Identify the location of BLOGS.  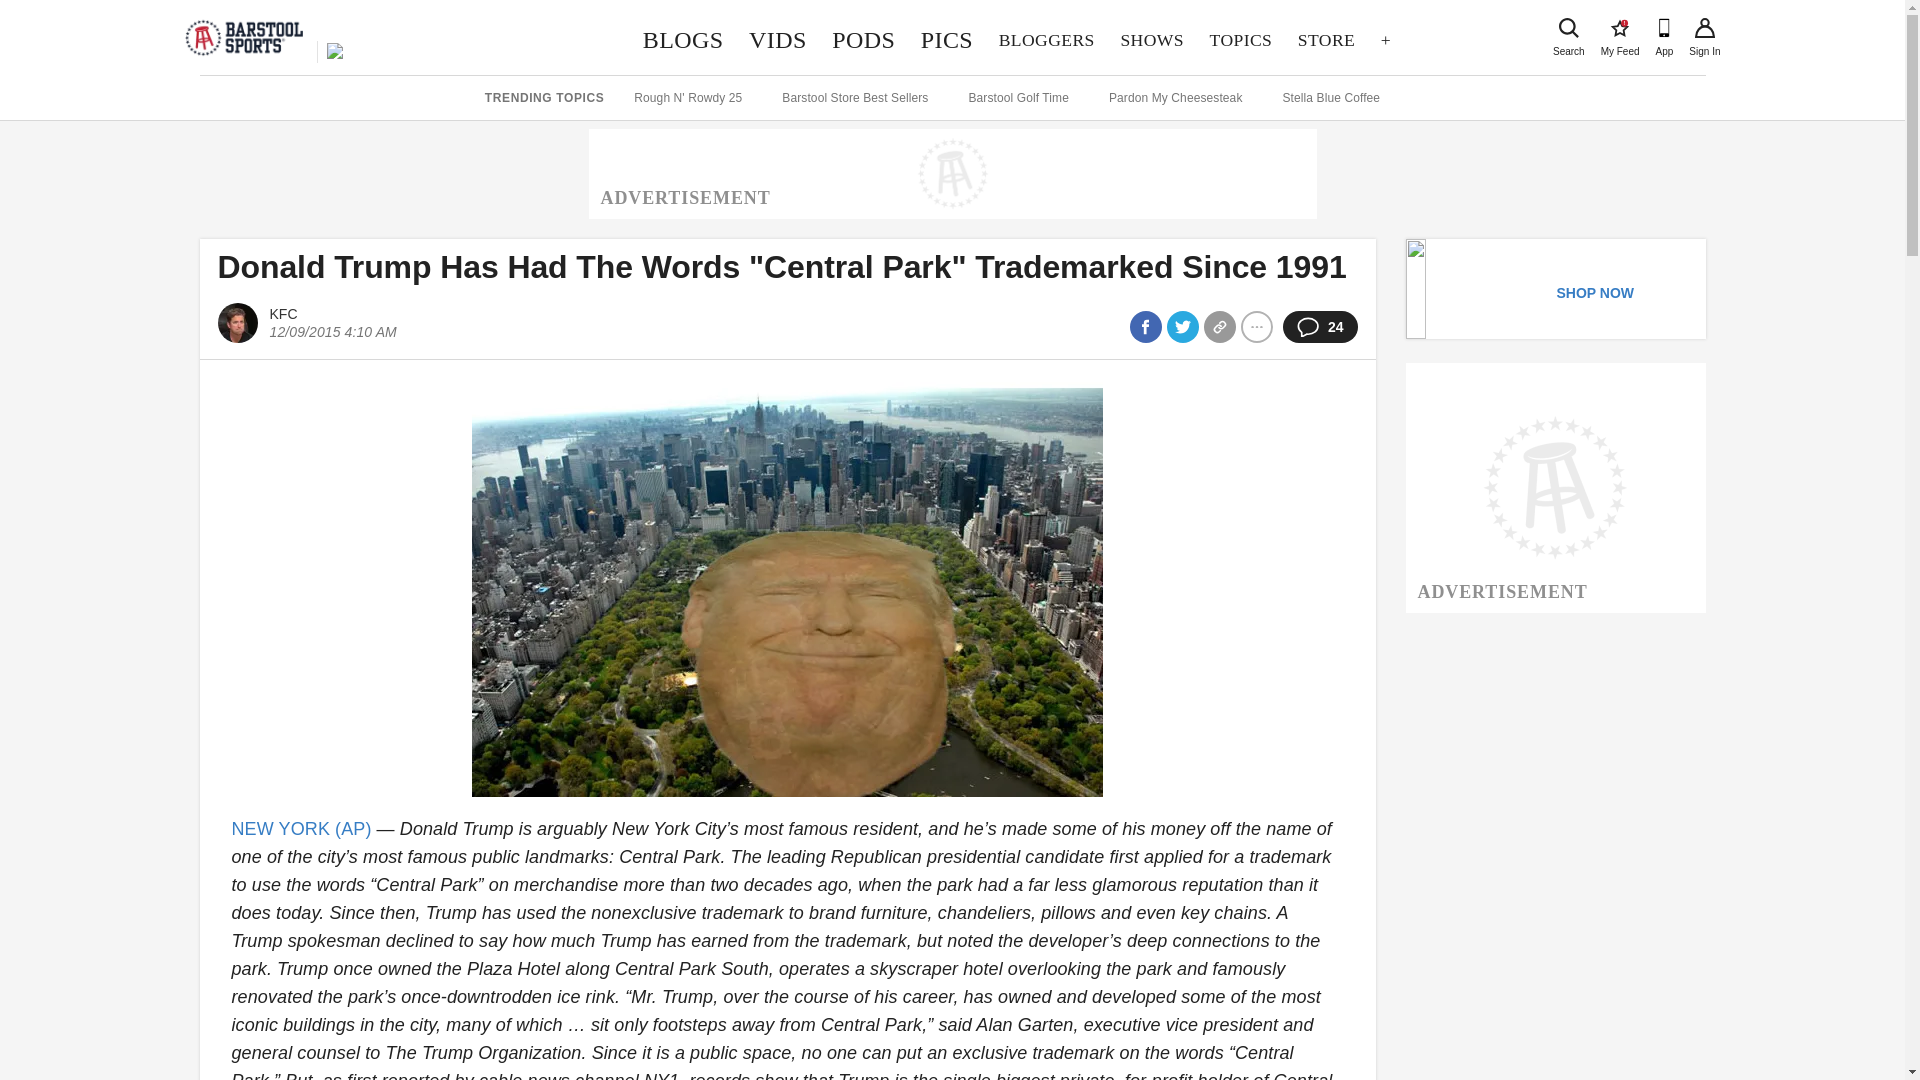
(682, 40).